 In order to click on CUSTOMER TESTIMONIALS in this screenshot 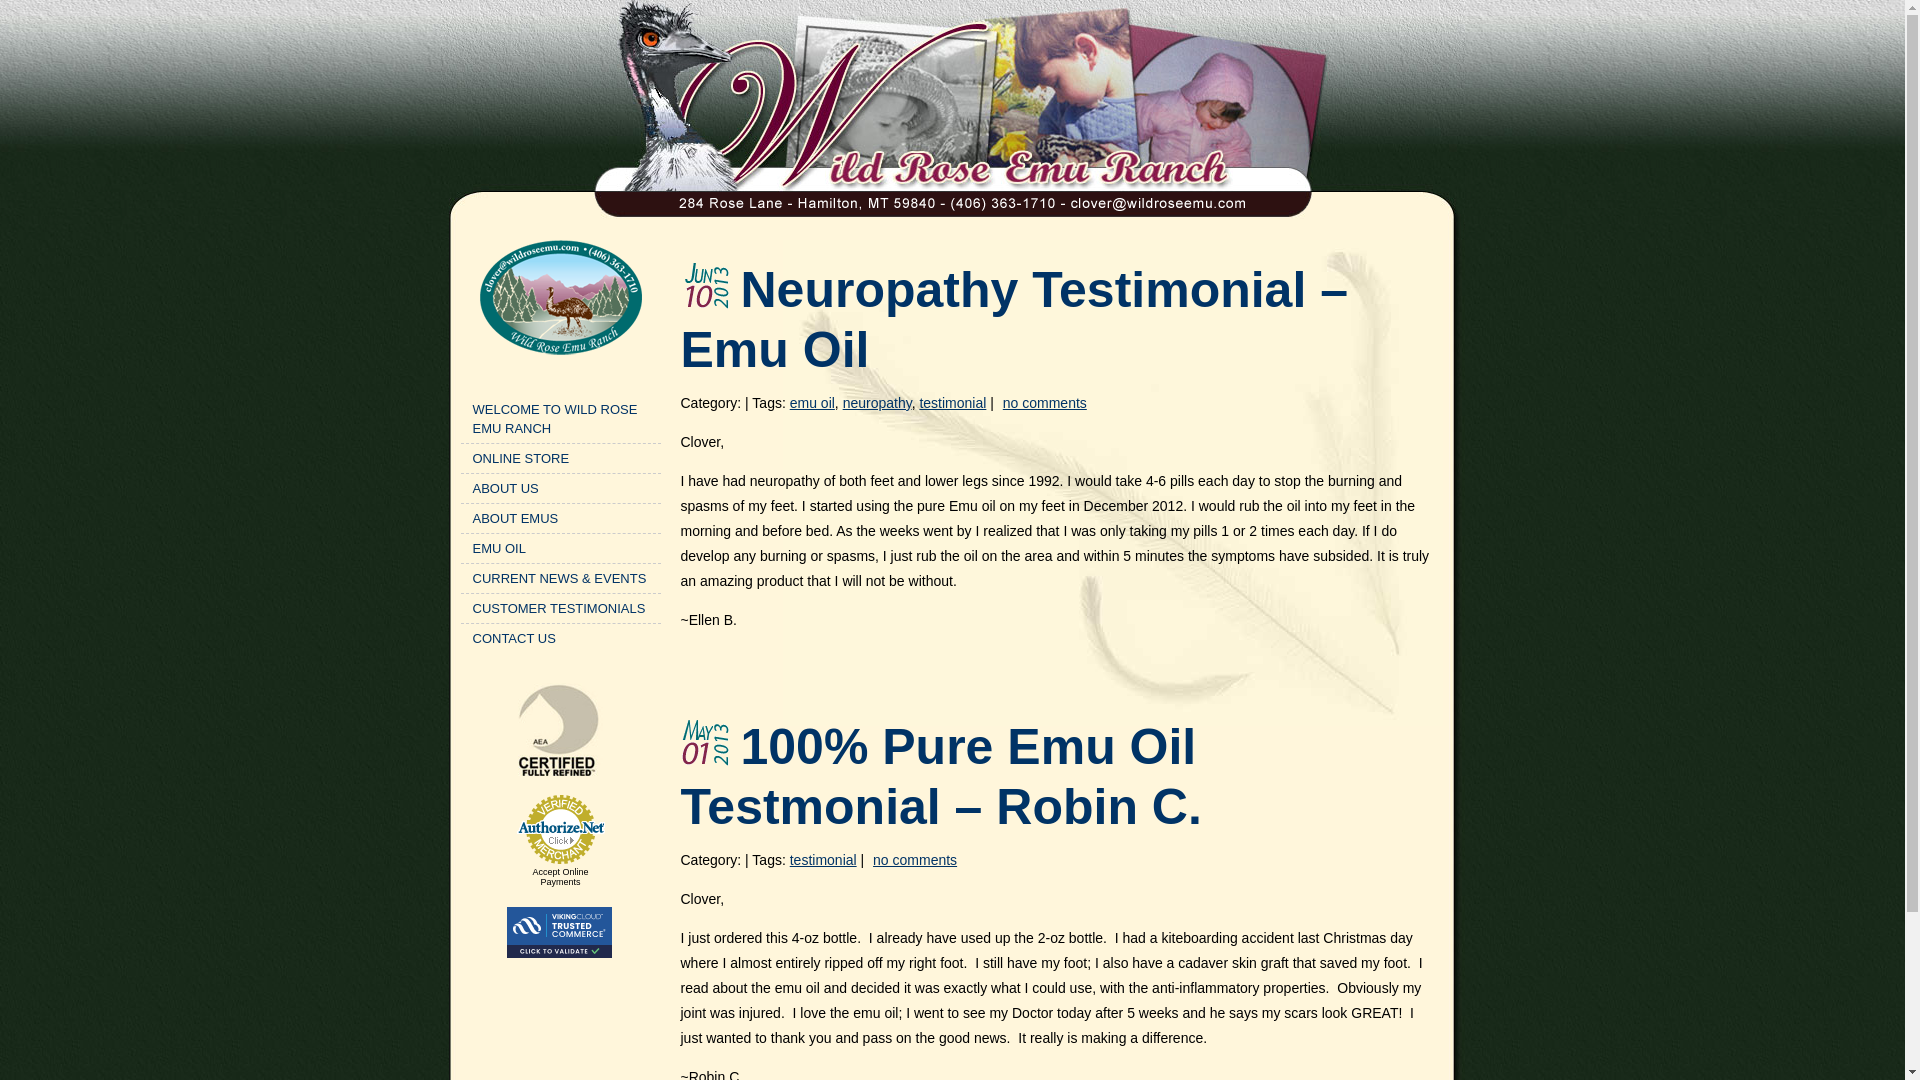, I will do `click(560, 608)`.